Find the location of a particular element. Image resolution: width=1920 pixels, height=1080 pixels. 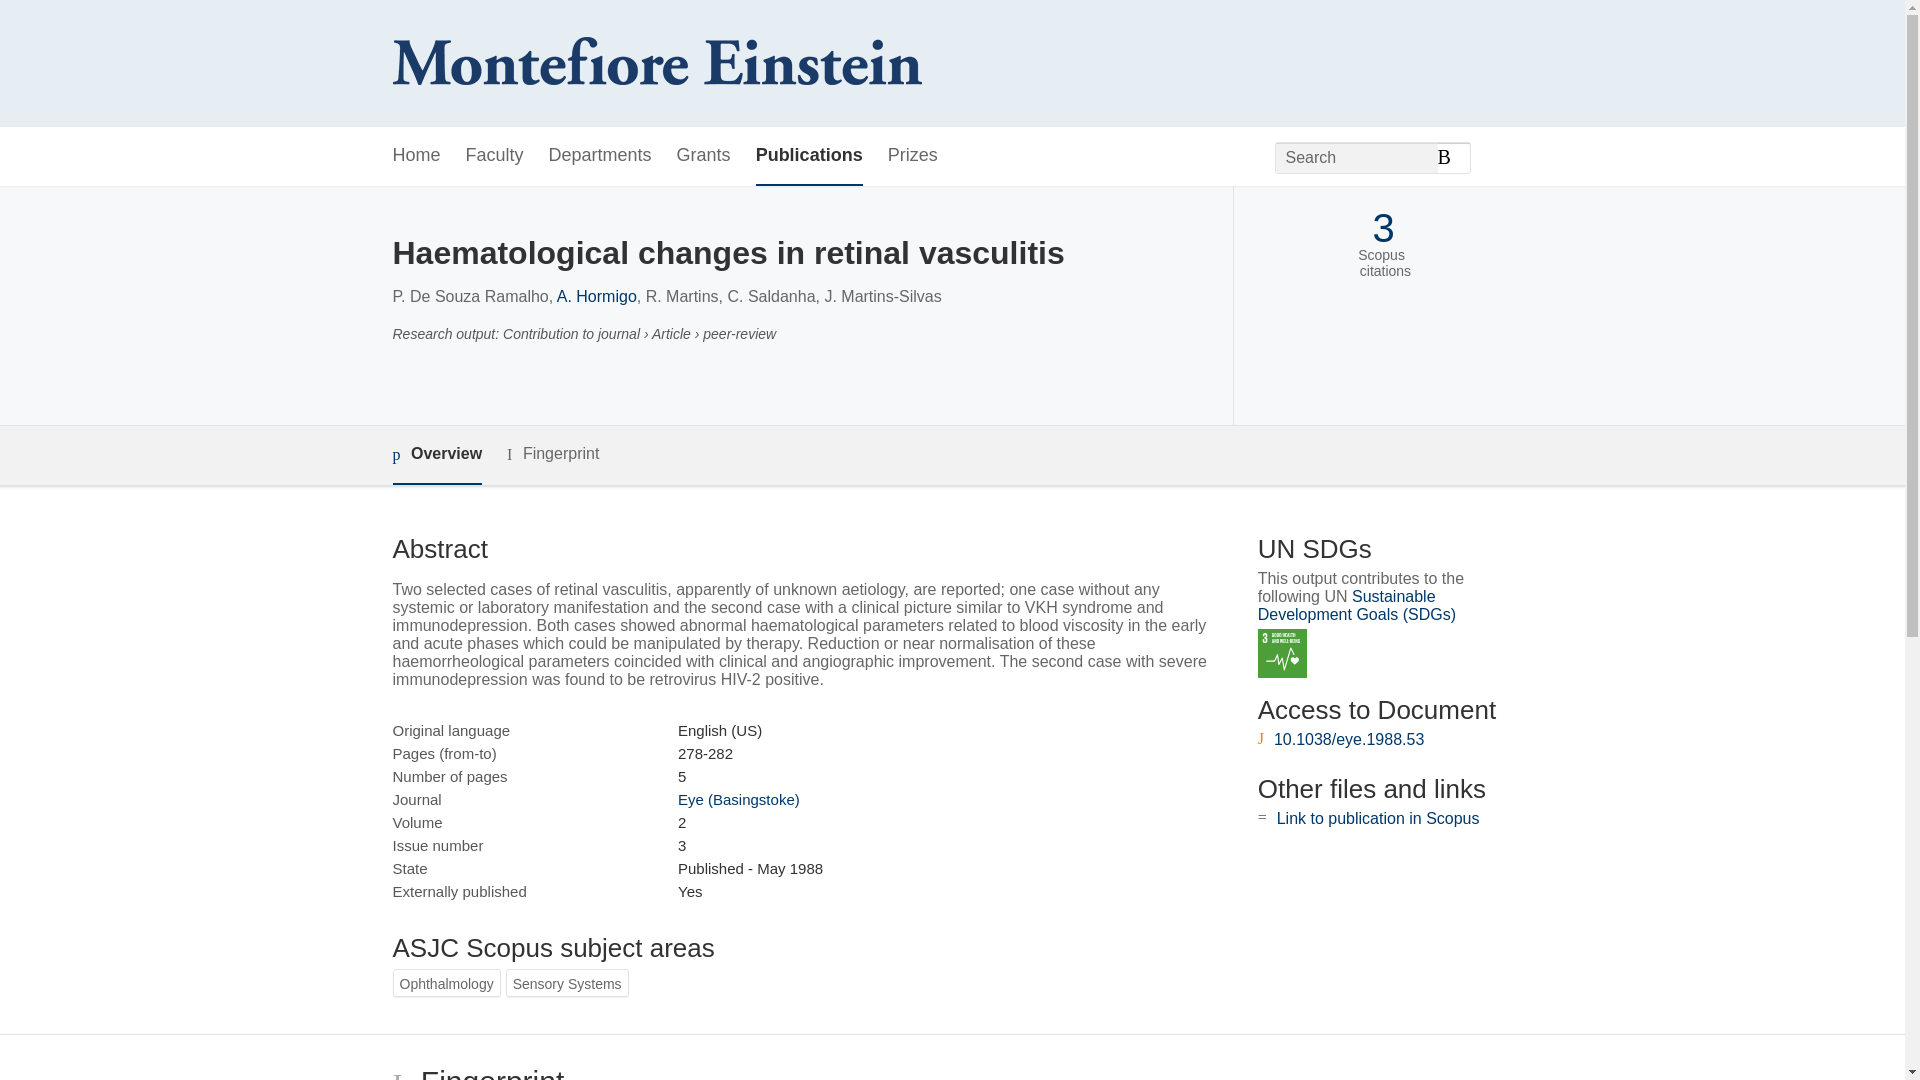

Overview is located at coordinates (436, 454).